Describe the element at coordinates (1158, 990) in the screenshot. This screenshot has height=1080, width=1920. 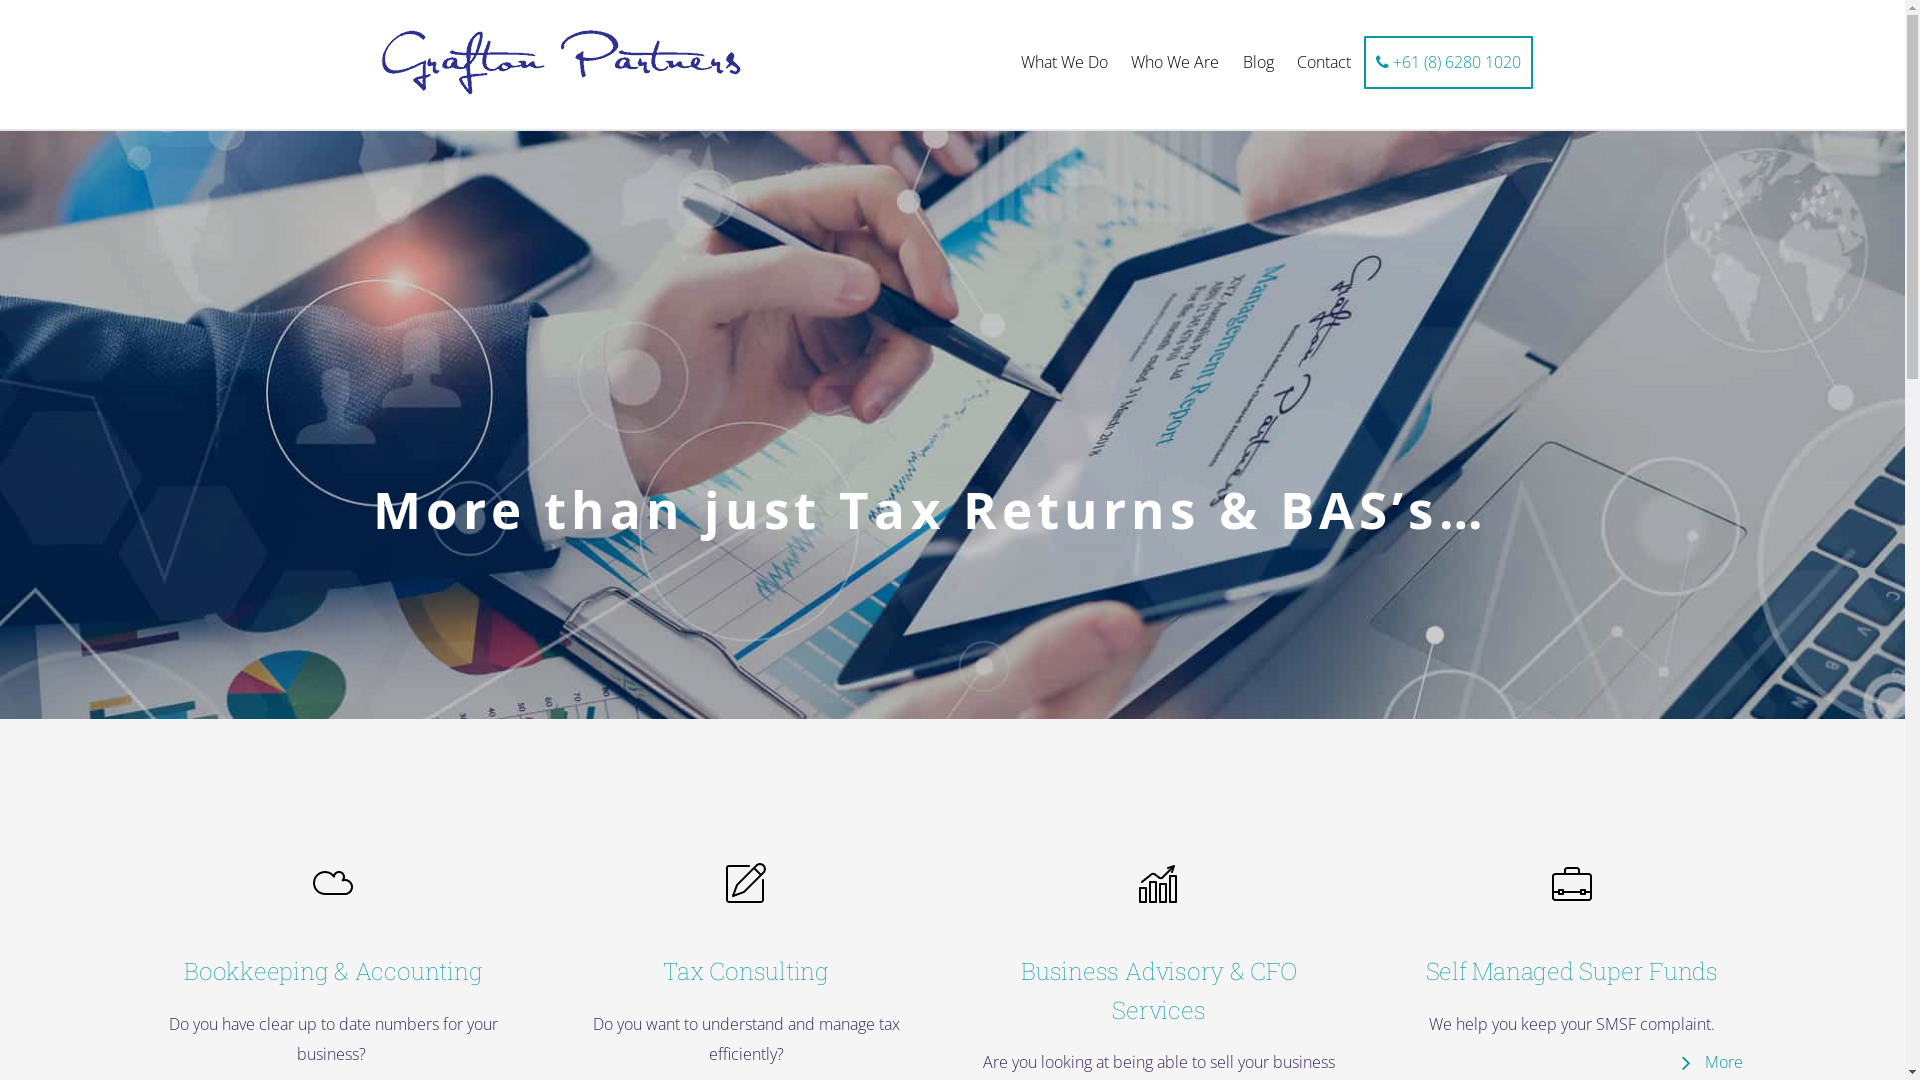
I see `Business Advisory & CFO Services` at that location.